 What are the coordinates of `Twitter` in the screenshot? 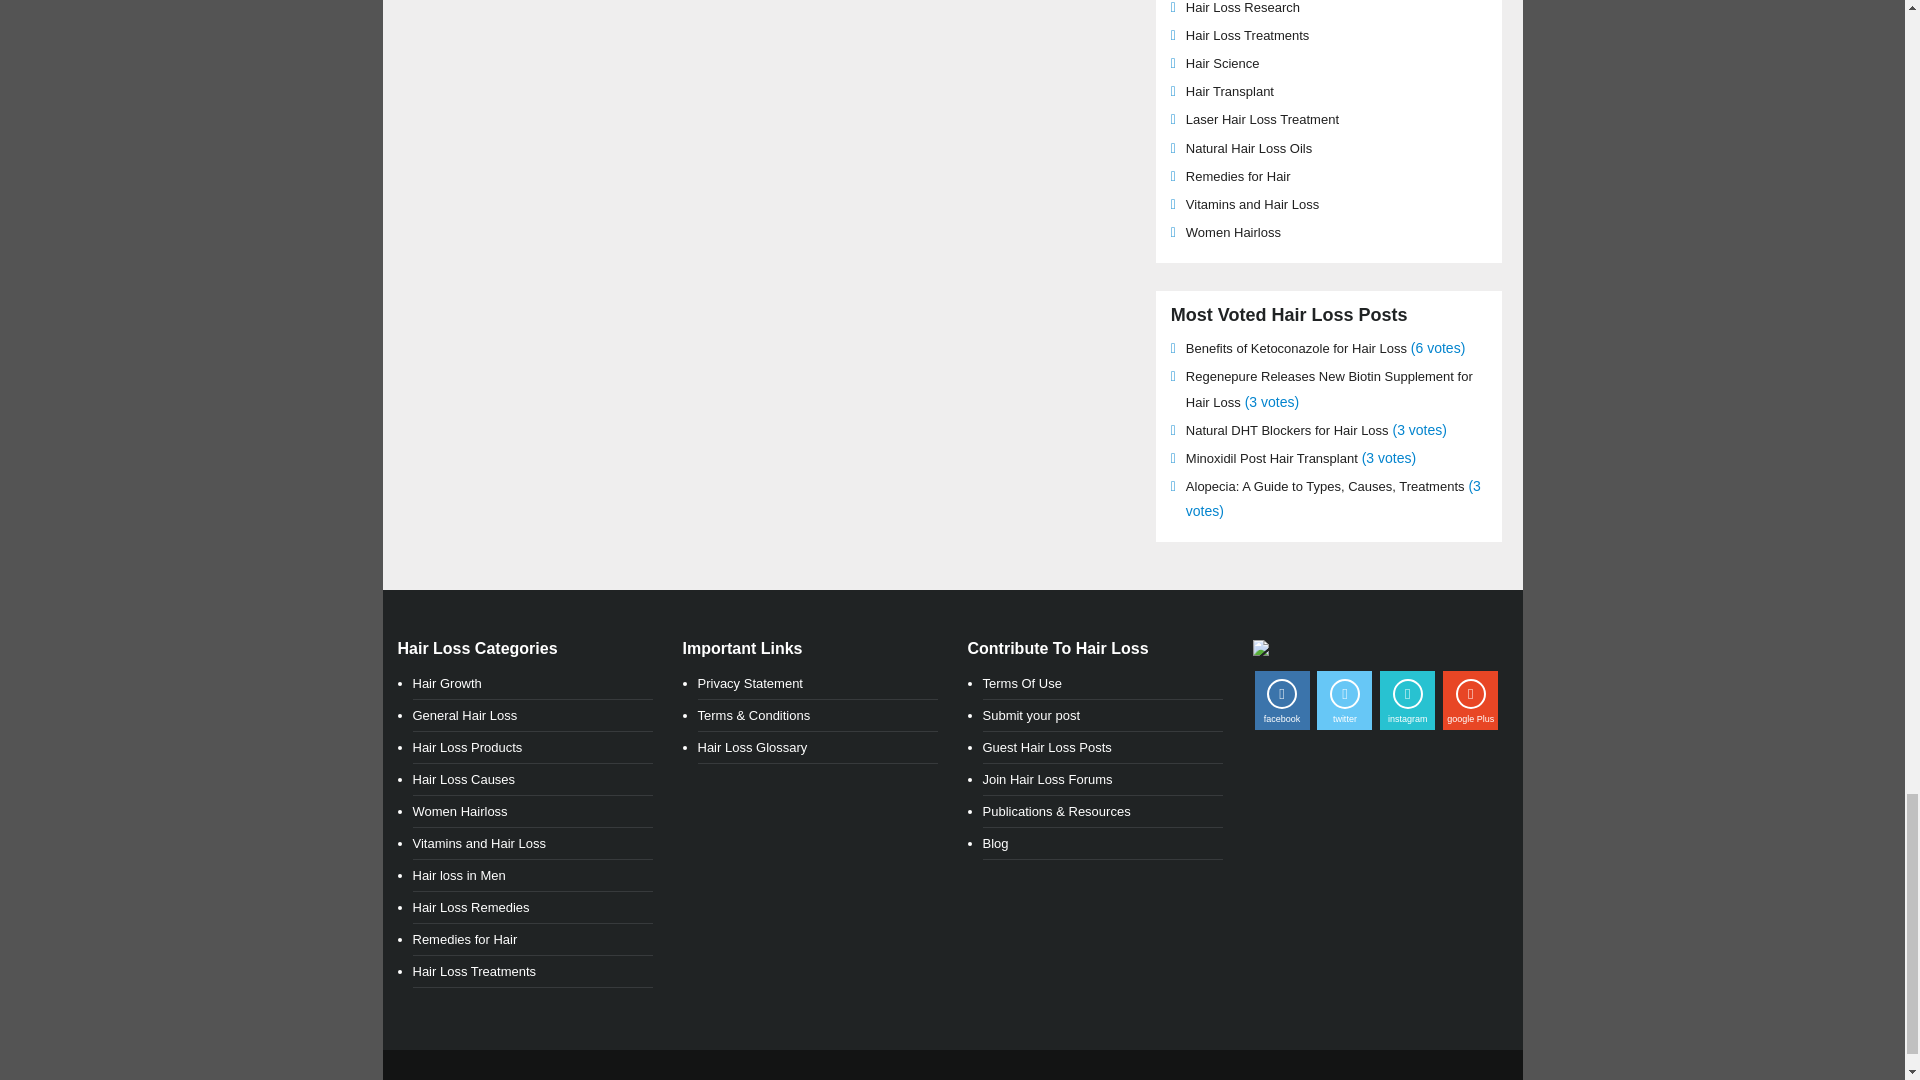 It's located at (1344, 700).